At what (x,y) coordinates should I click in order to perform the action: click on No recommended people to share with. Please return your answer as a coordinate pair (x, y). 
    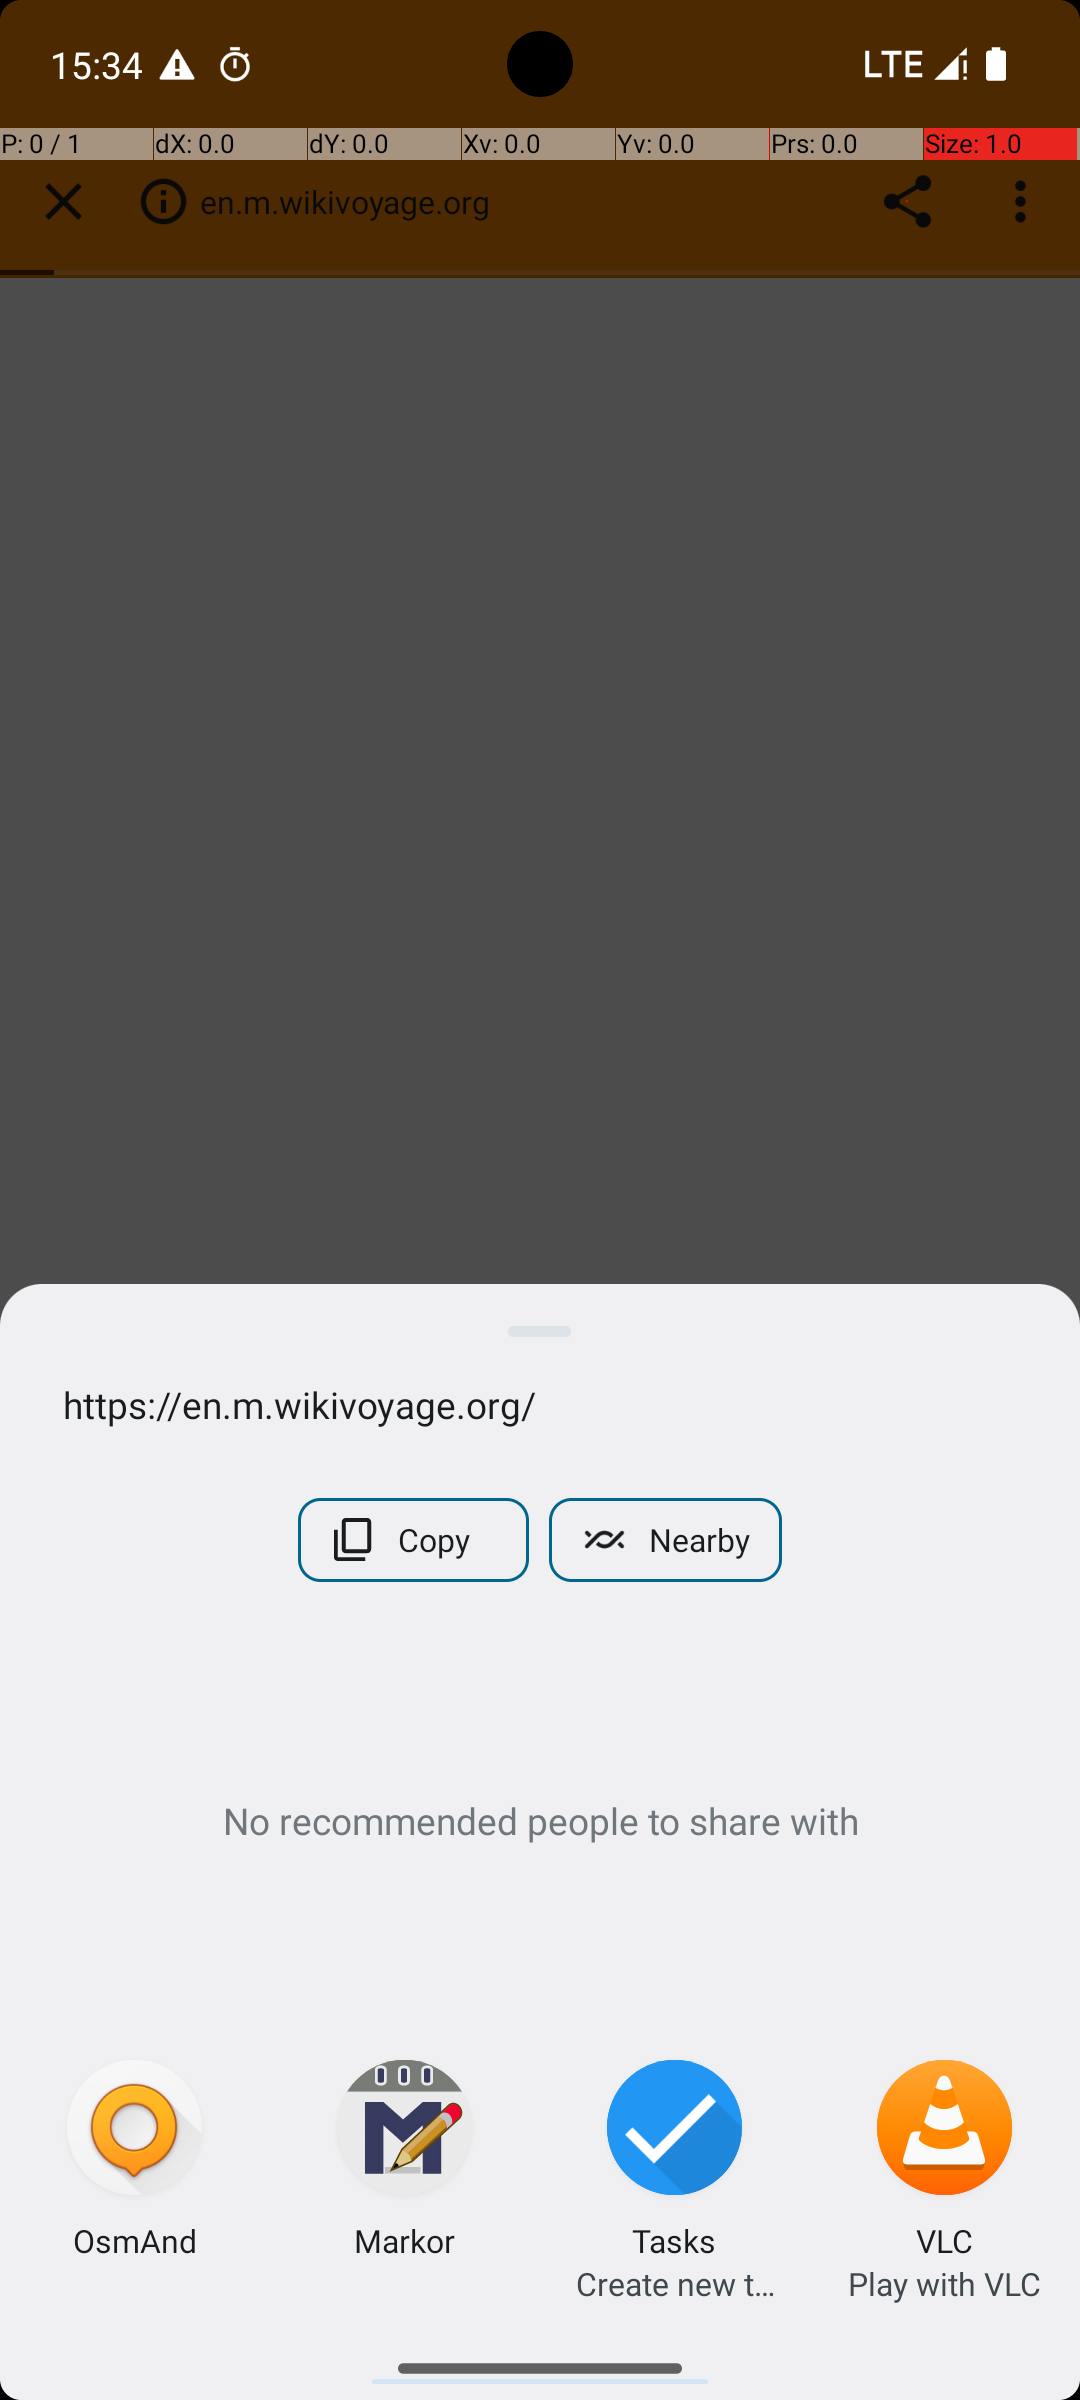
    Looking at the image, I should click on (540, 1820).